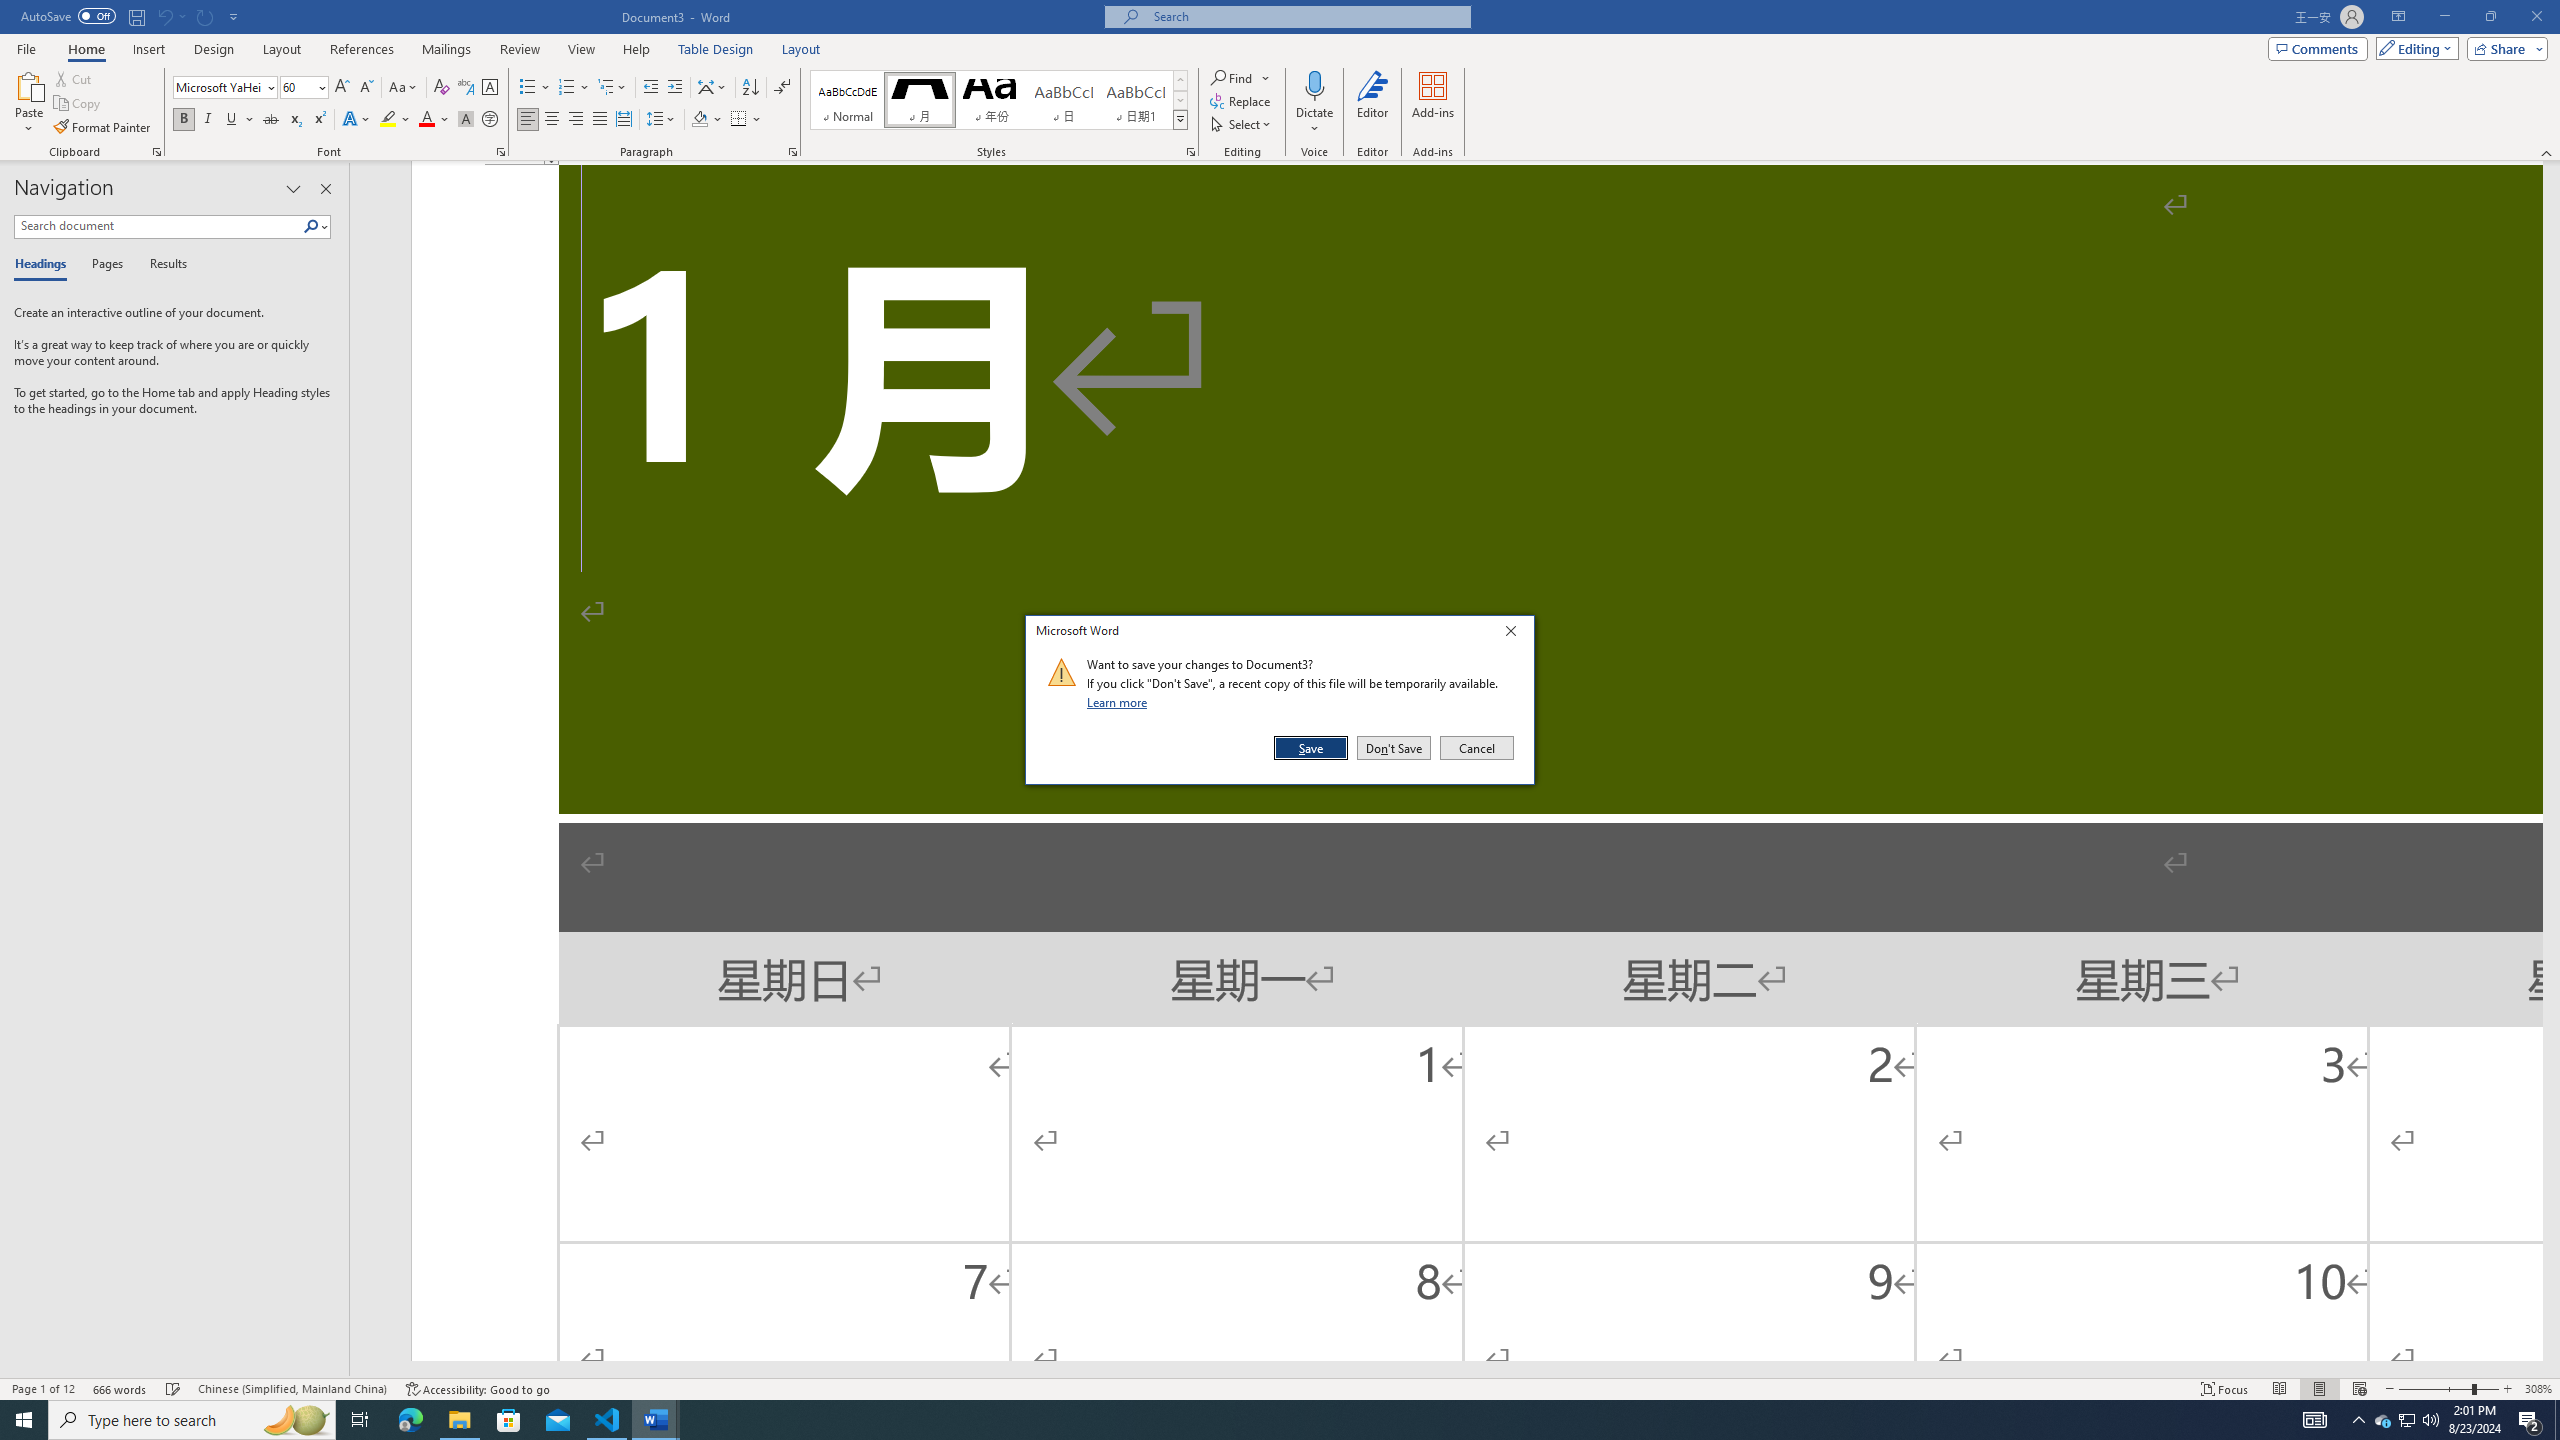 Image resolution: width=2560 pixels, height=1440 pixels. Describe the element at coordinates (746, 120) in the screenshot. I see `Borders` at that location.